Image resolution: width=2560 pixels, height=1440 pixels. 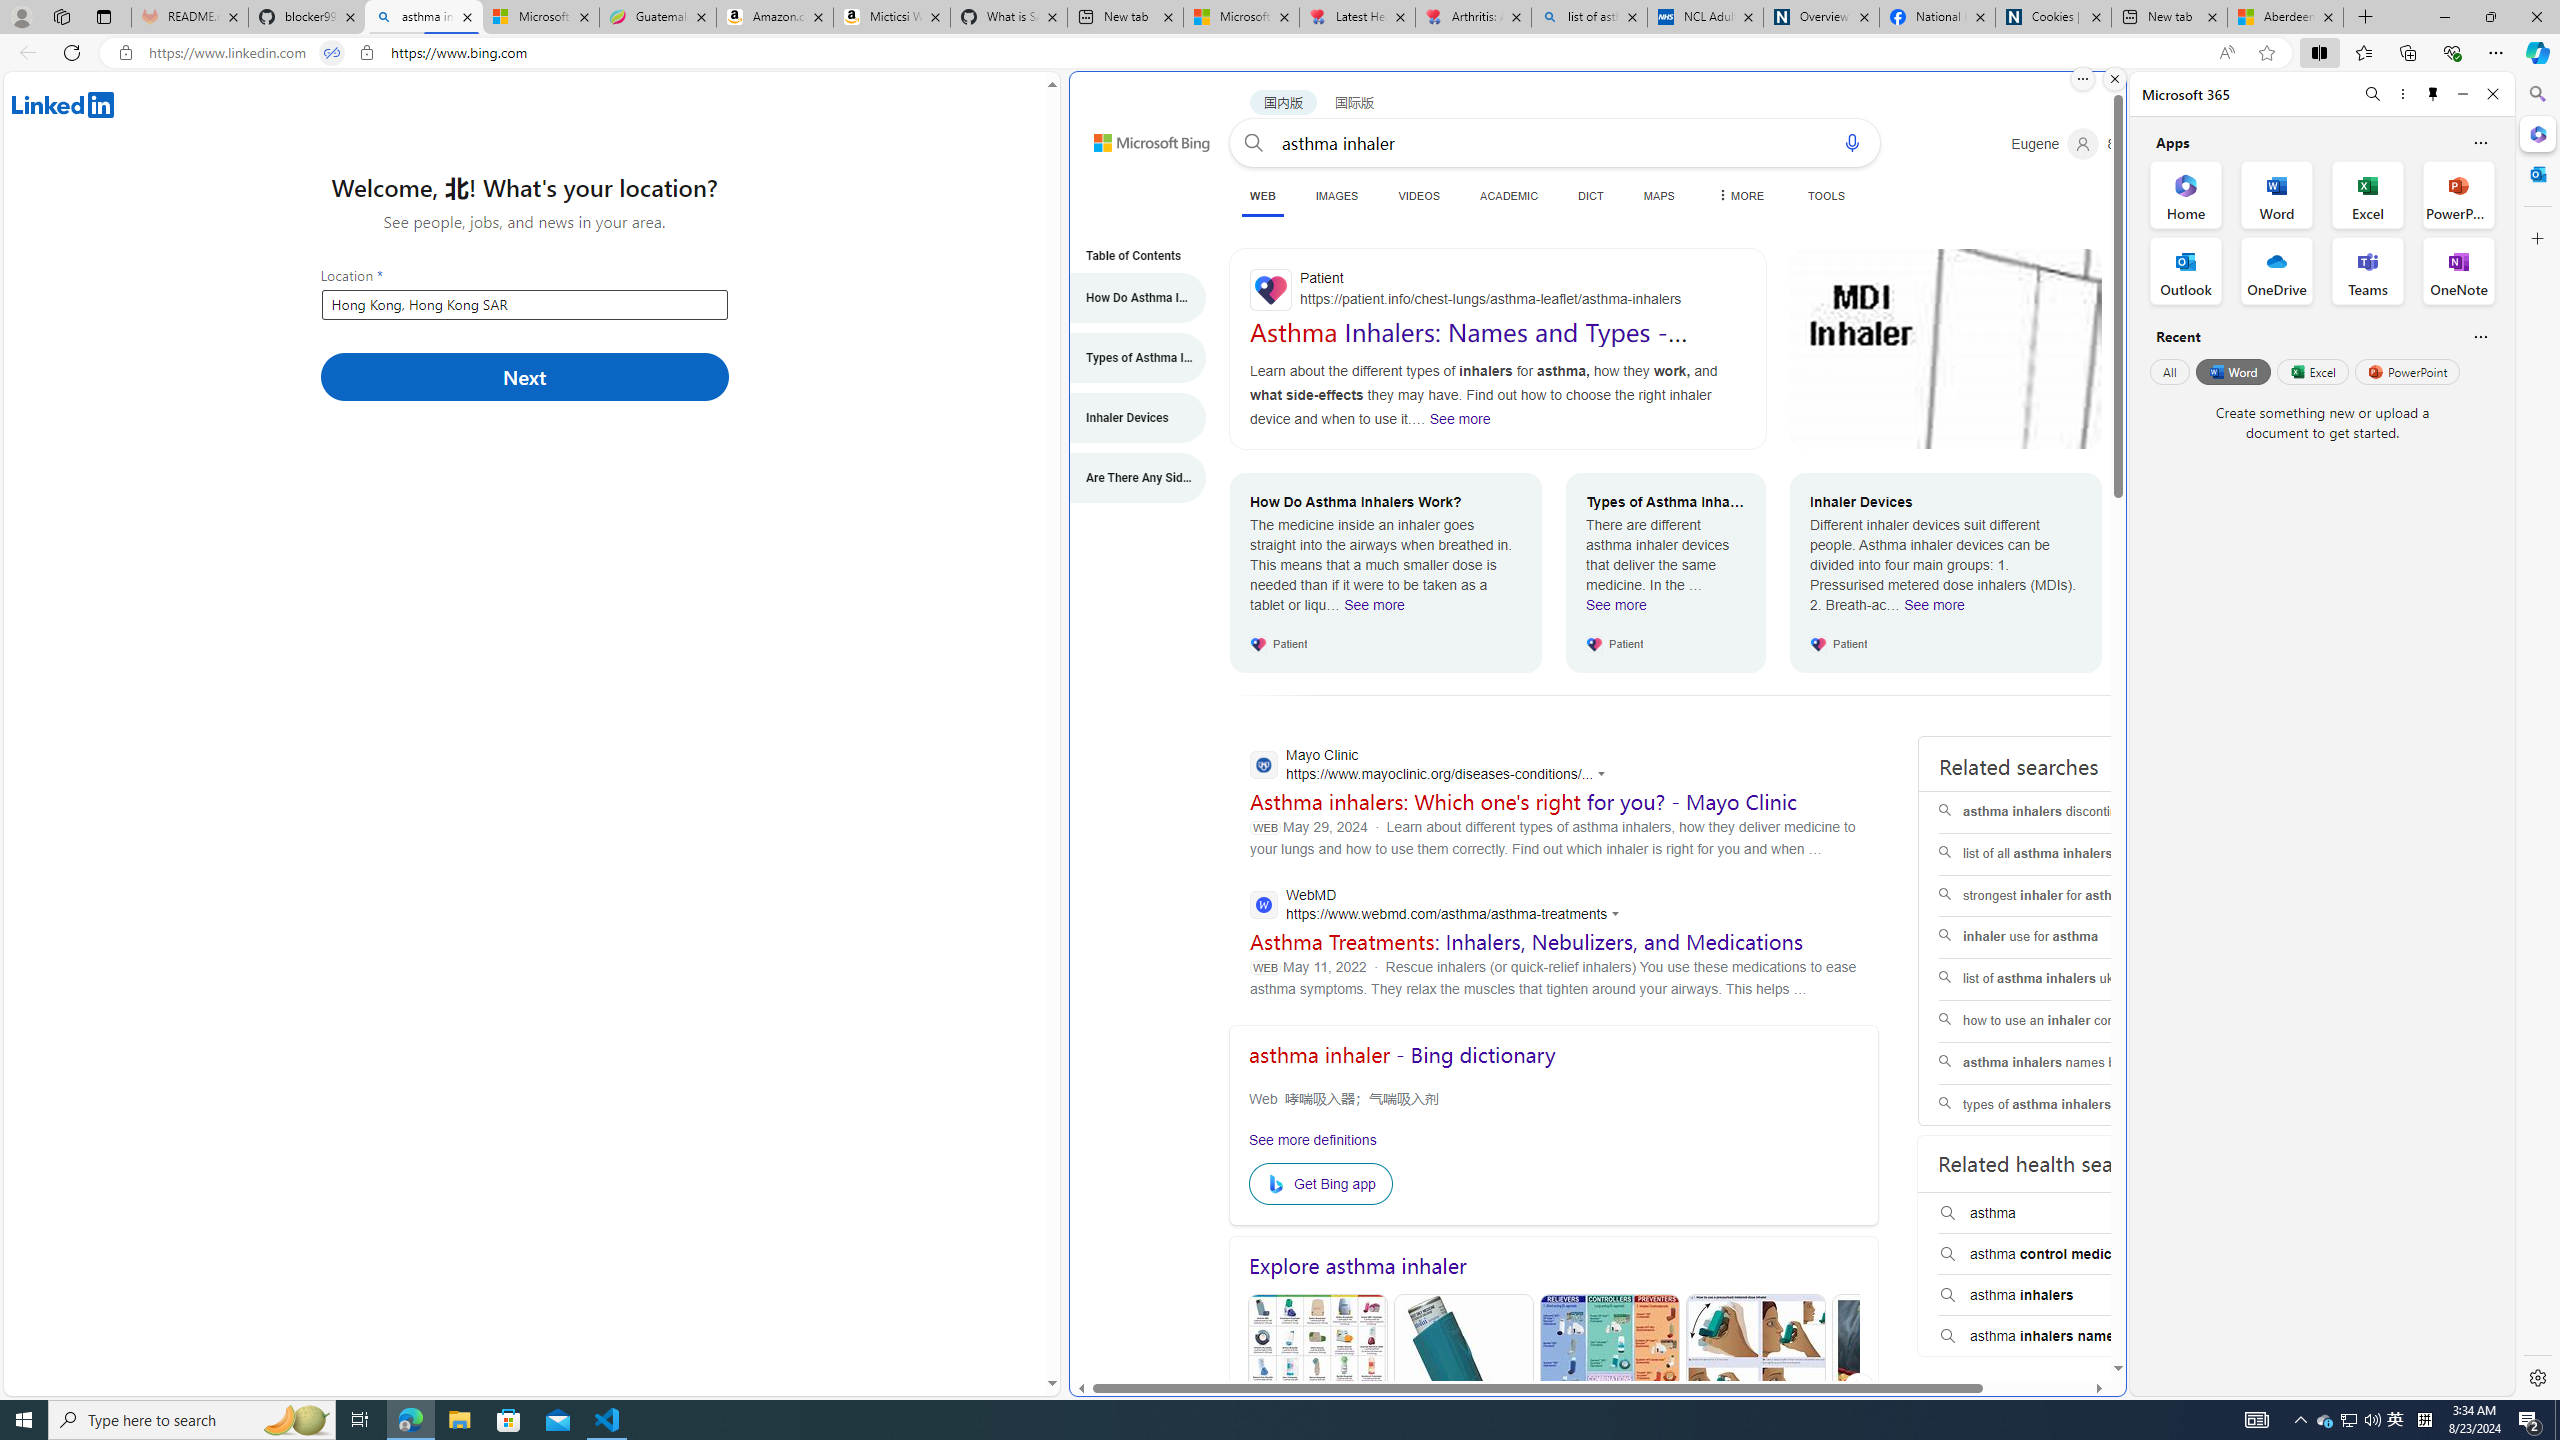 What do you see at coordinates (1497, 290) in the screenshot?
I see `Patient` at bounding box center [1497, 290].